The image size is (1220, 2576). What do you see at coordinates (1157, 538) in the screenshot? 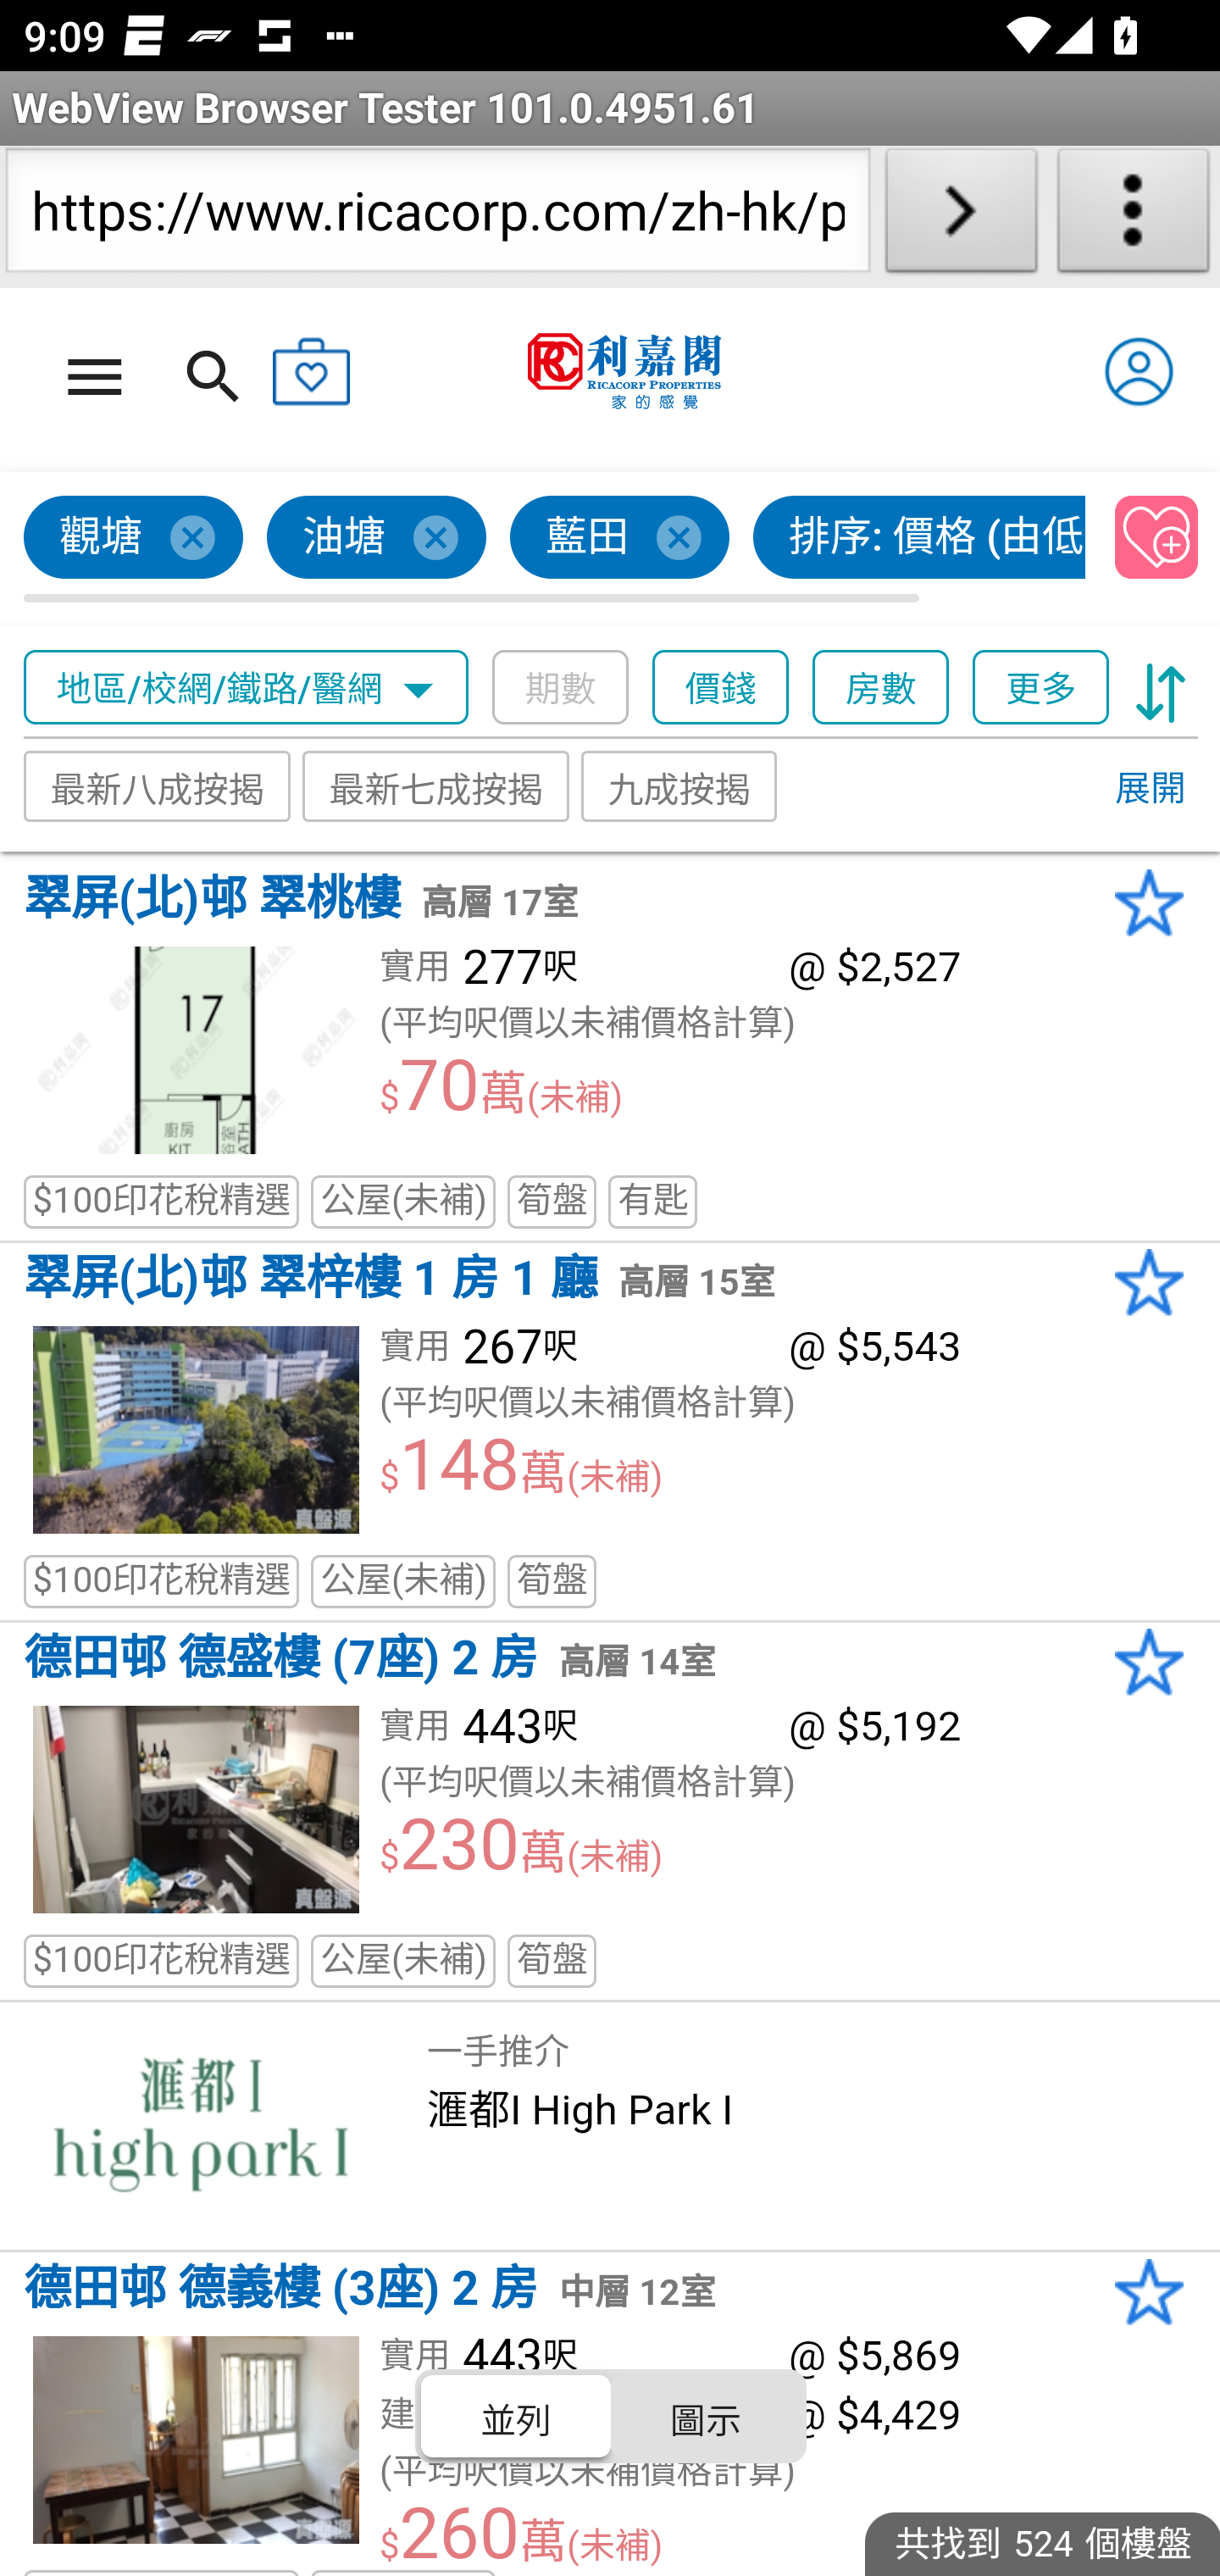
I see `save` at bounding box center [1157, 538].